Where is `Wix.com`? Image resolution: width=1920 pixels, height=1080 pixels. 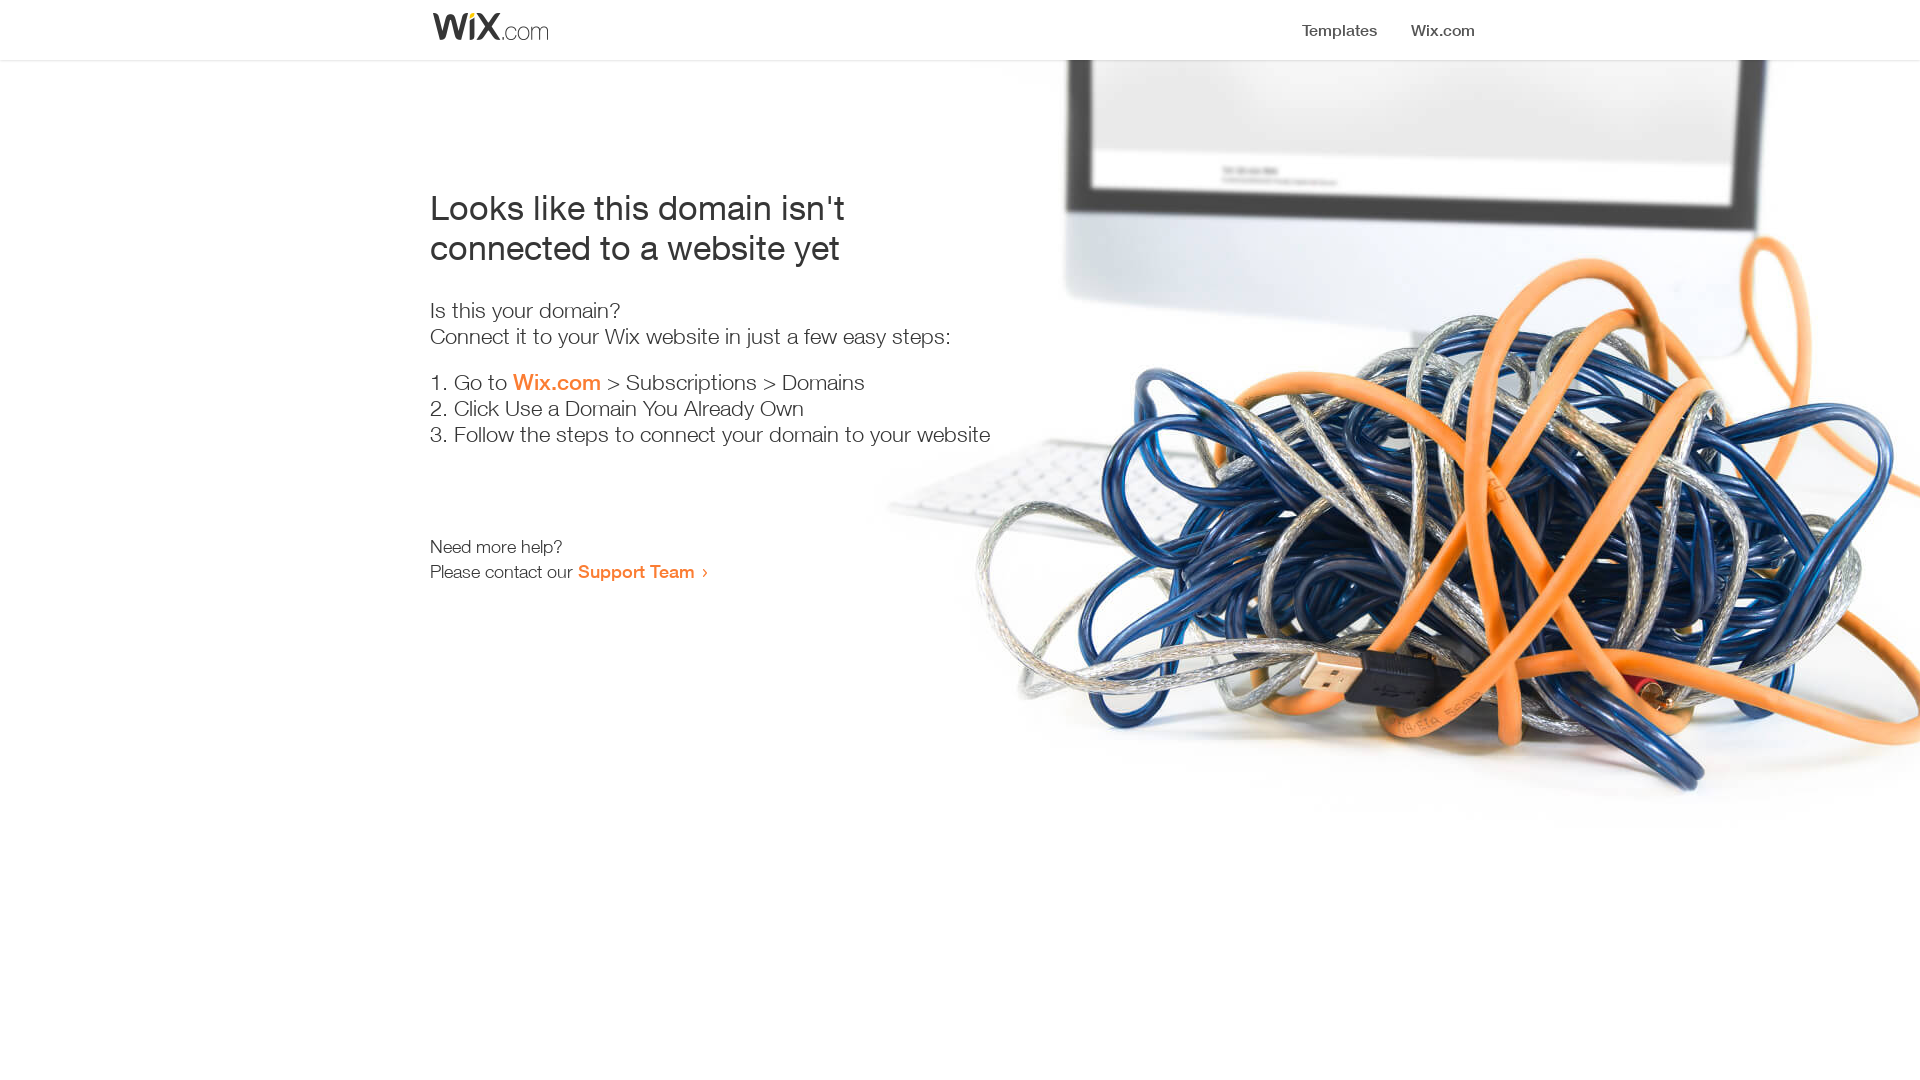 Wix.com is located at coordinates (557, 382).